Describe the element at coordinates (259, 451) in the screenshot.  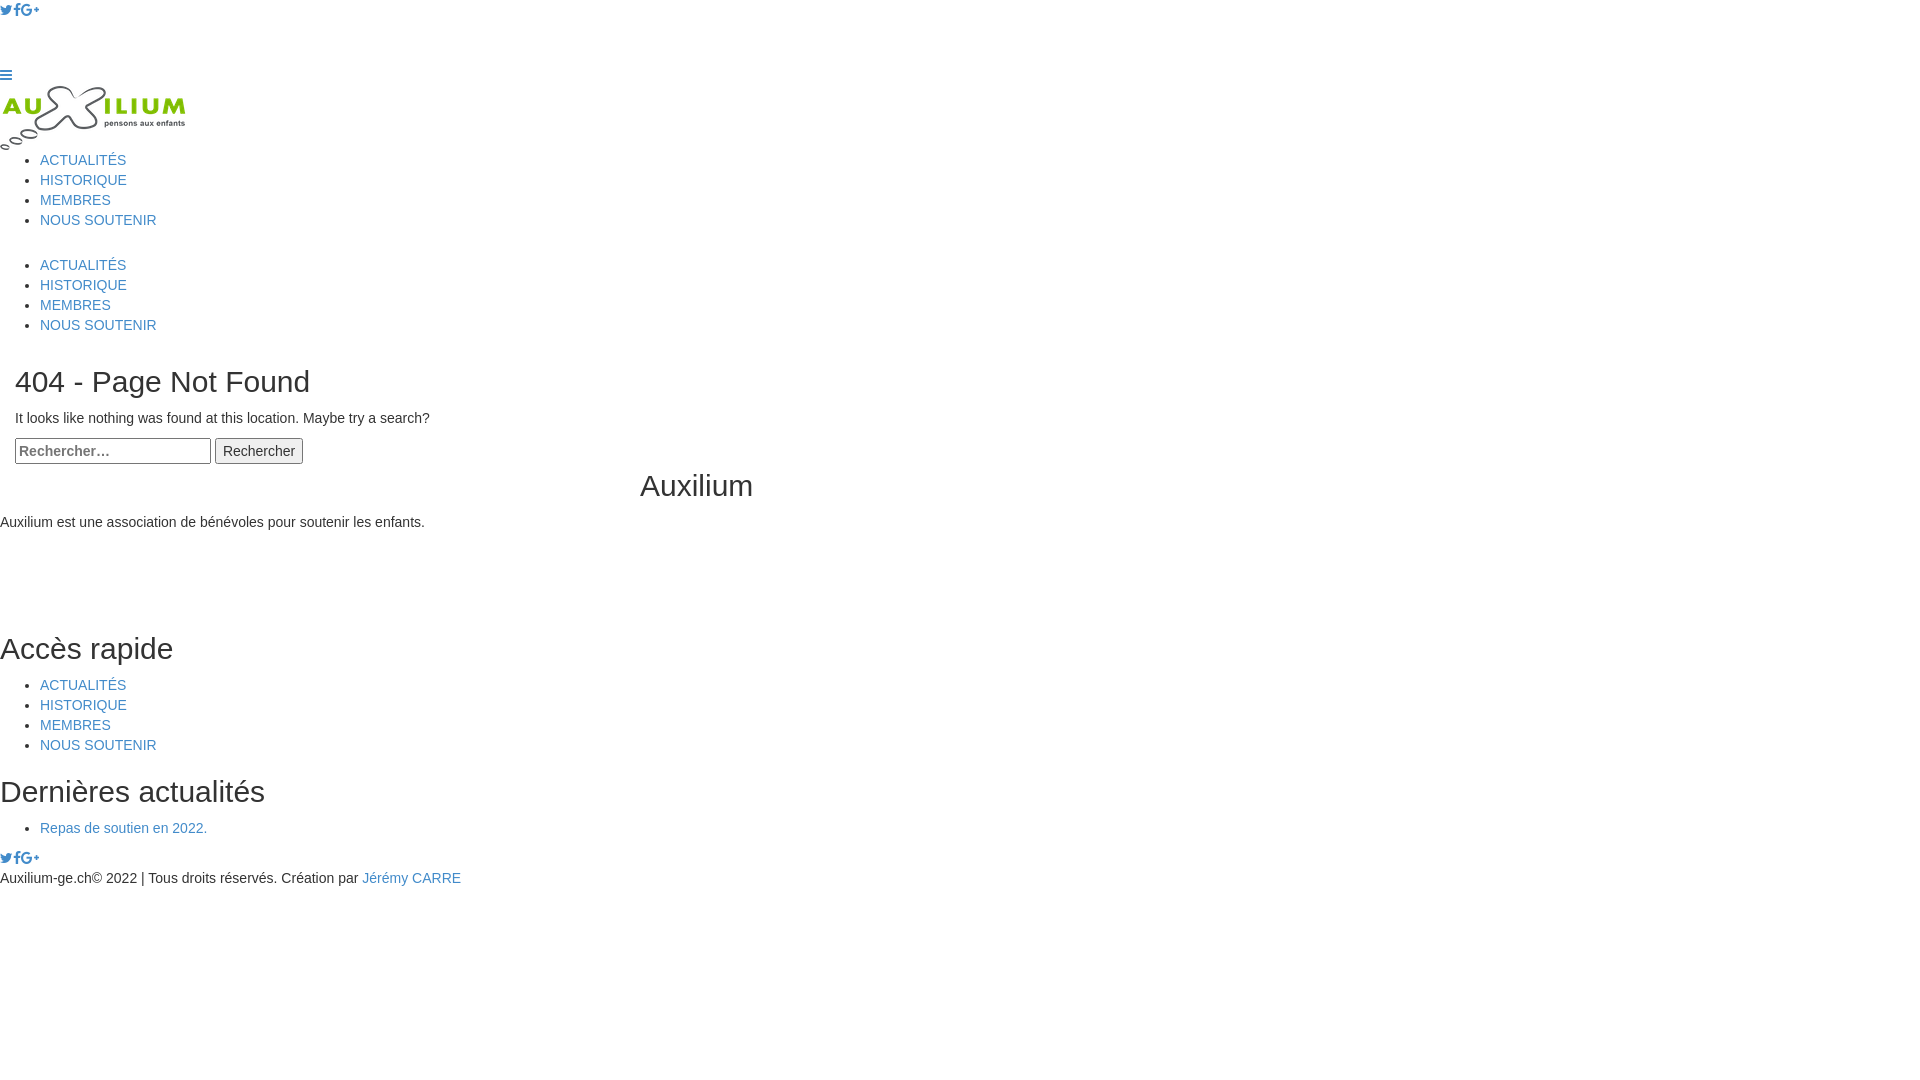
I see `Rechercher` at that location.